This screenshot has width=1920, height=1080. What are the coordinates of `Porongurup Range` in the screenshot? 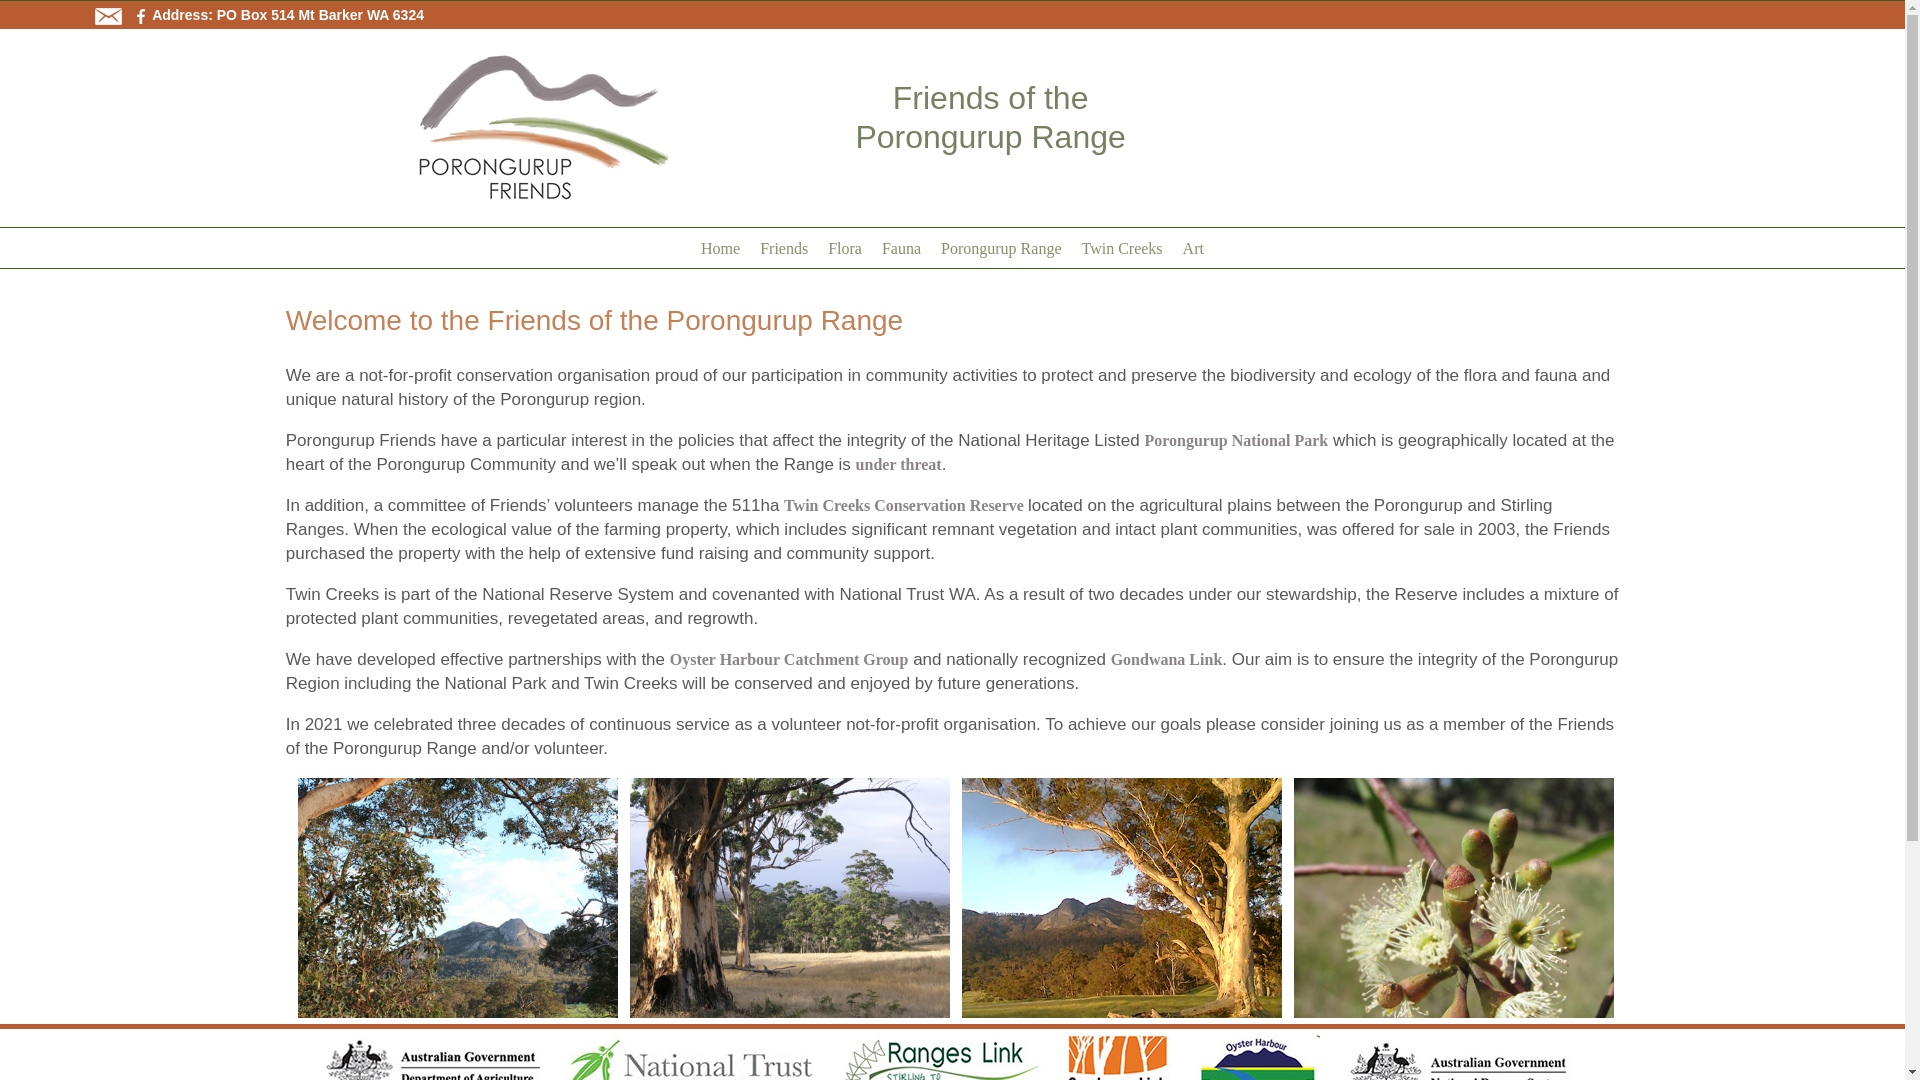 It's located at (1001, 247).